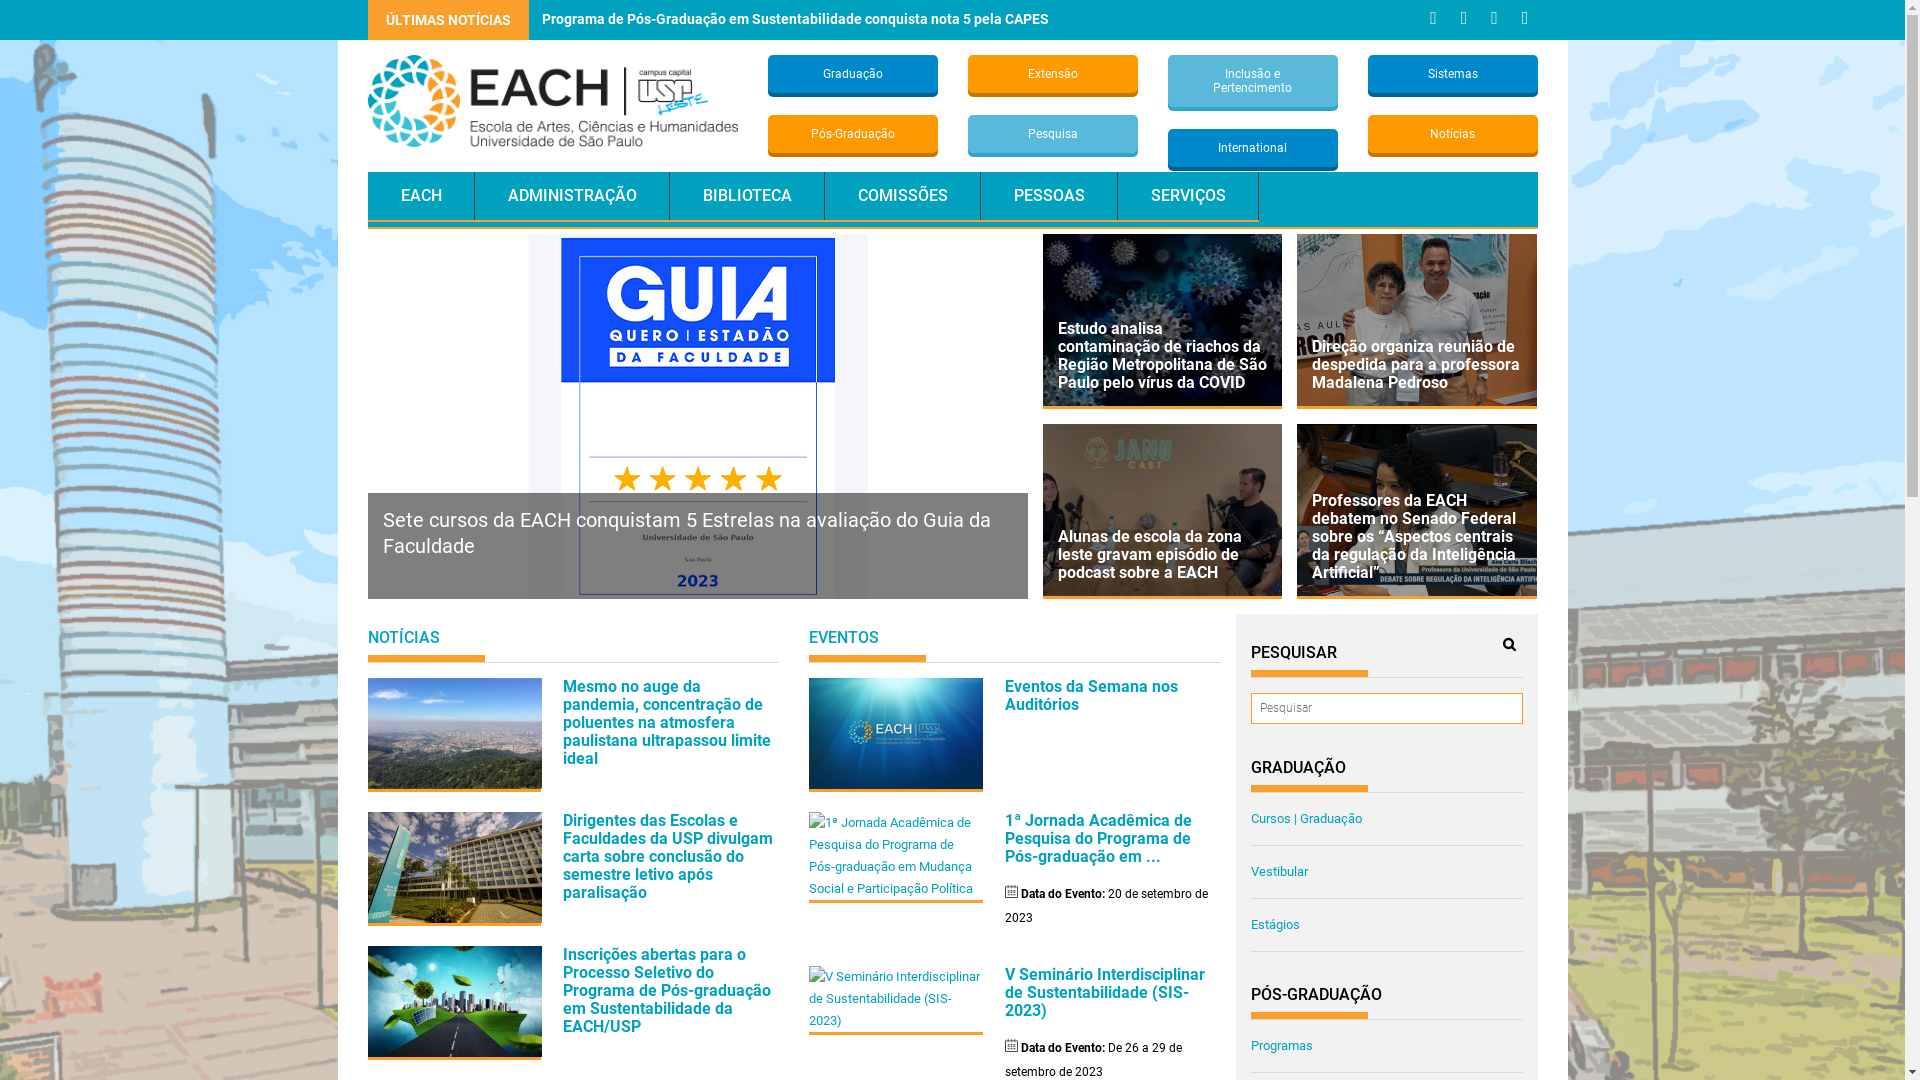 The height and width of the screenshot is (1080, 1920). I want to click on International, so click(1253, 148).